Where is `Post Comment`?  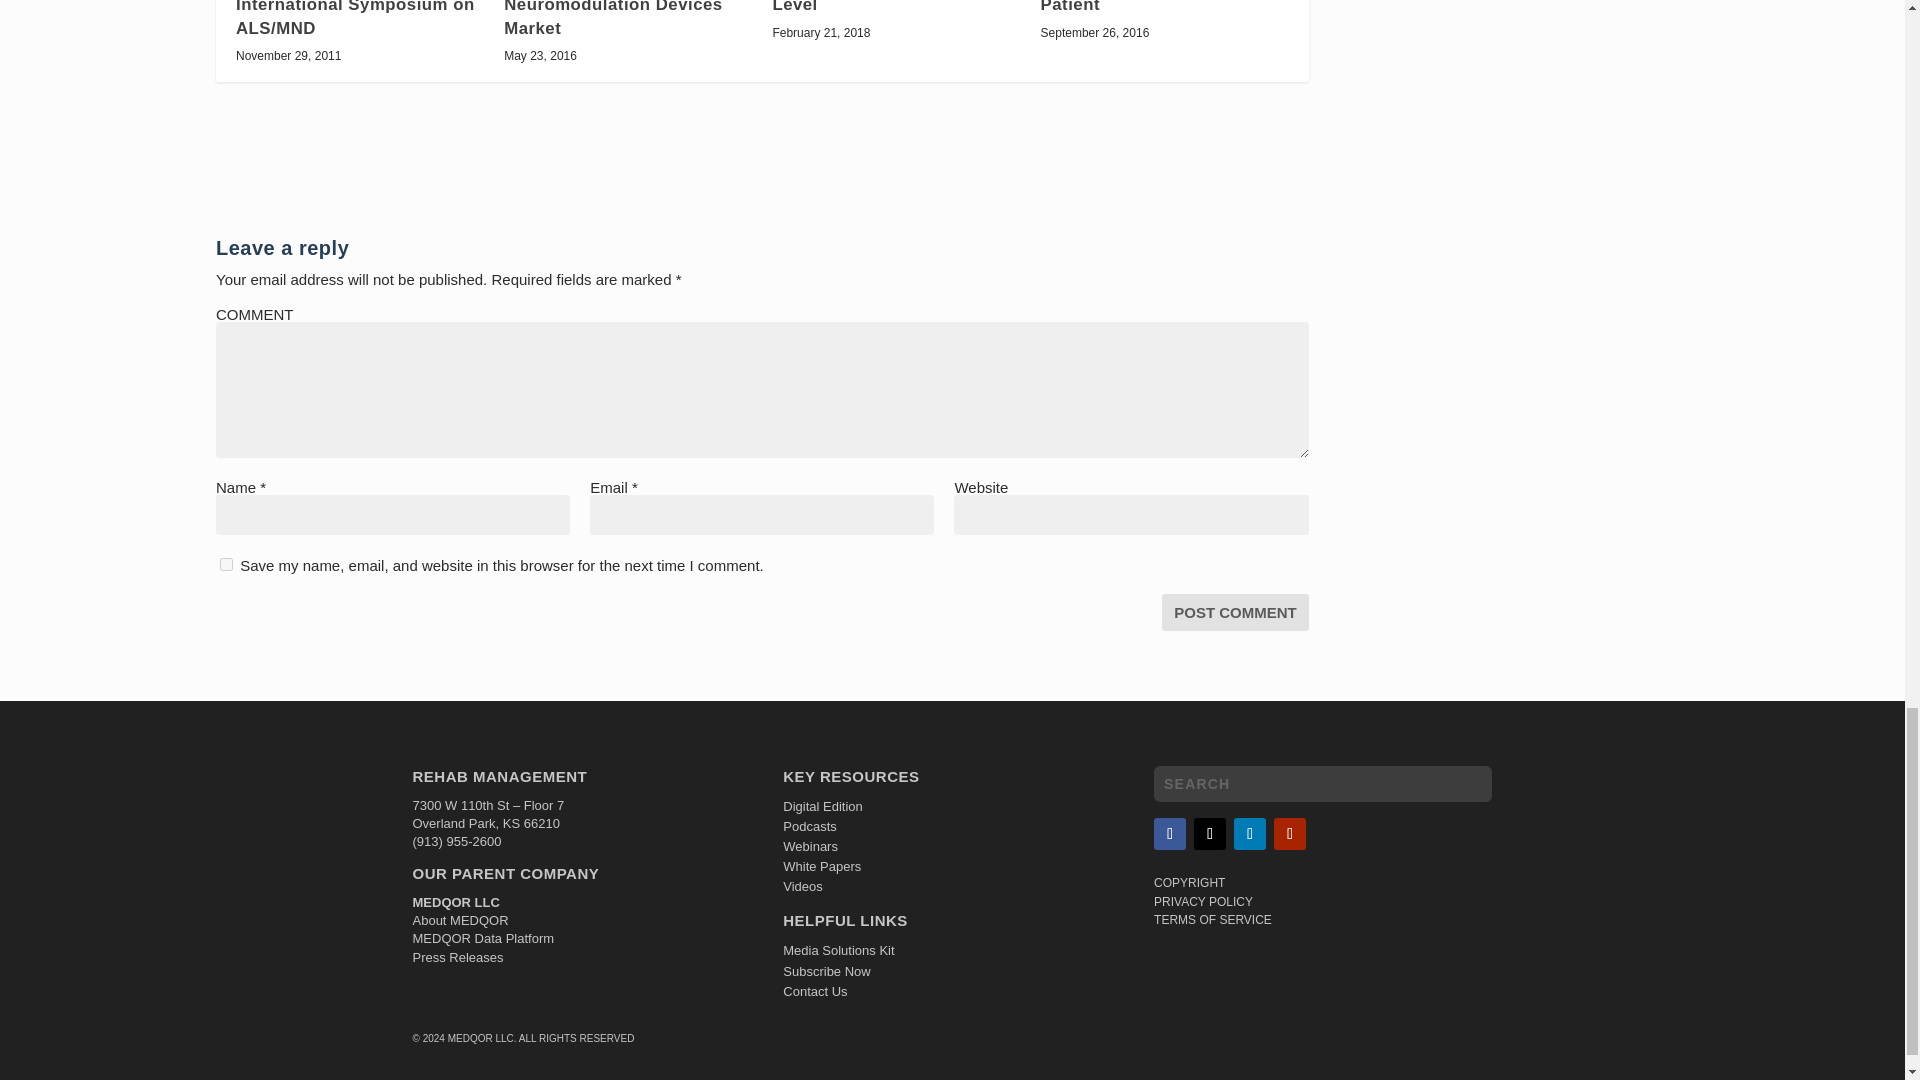 Post Comment is located at coordinates (1235, 612).